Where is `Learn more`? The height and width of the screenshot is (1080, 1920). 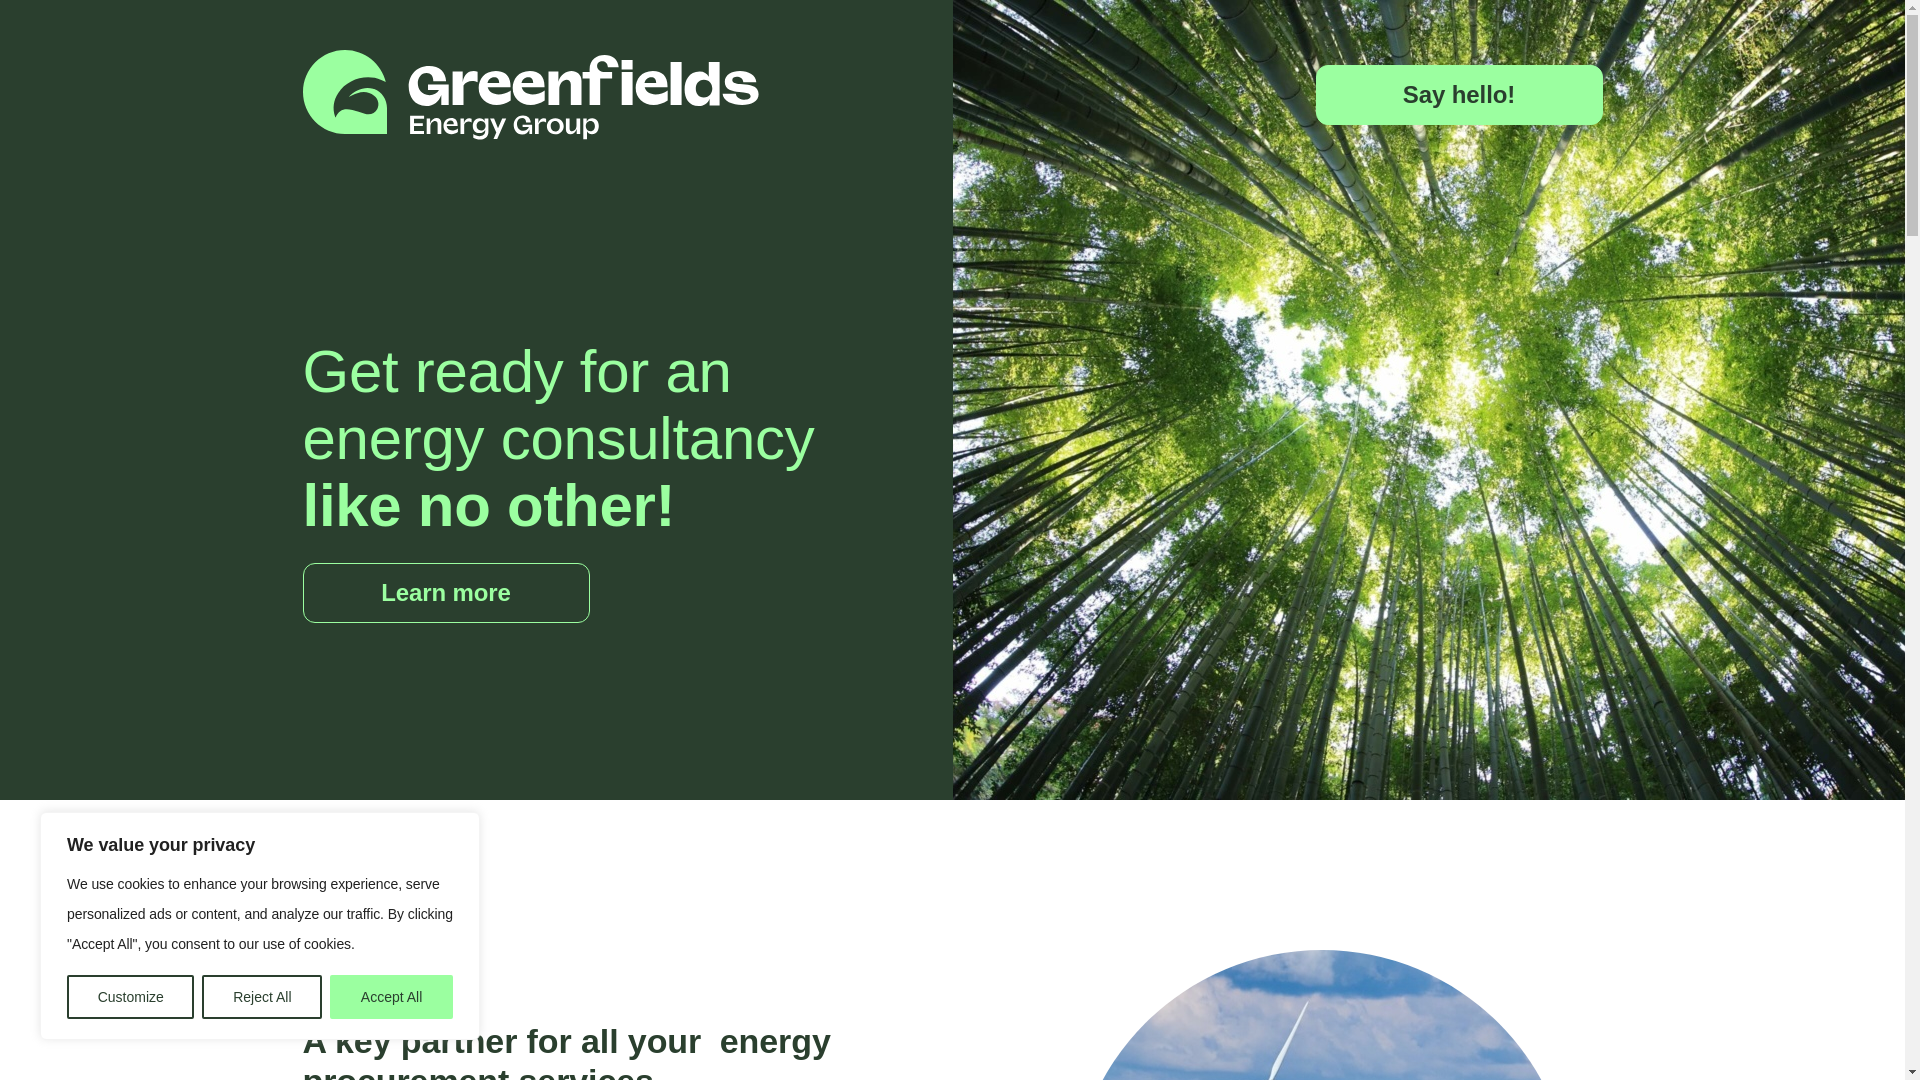
Learn more is located at coordinates (445, 592).